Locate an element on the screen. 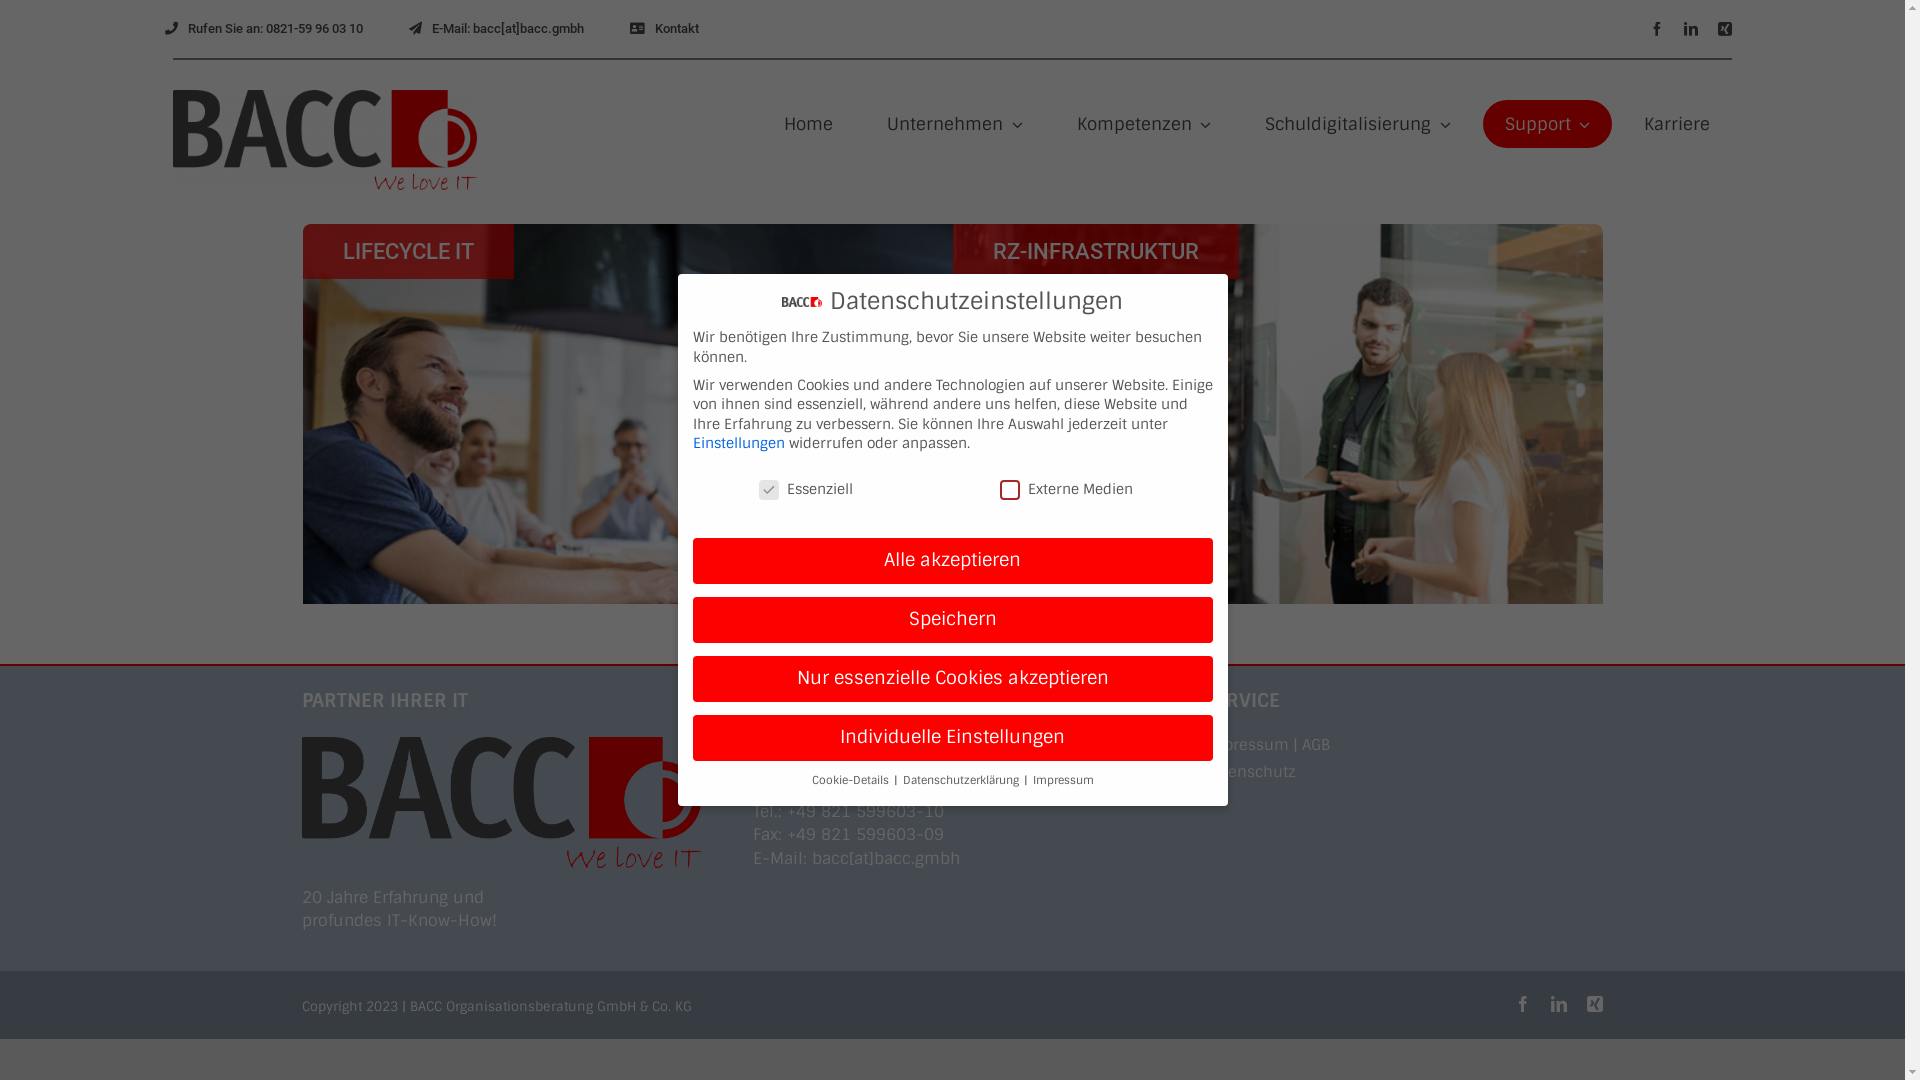  LIFECYCLE IT is located at coordinates (408, 252).